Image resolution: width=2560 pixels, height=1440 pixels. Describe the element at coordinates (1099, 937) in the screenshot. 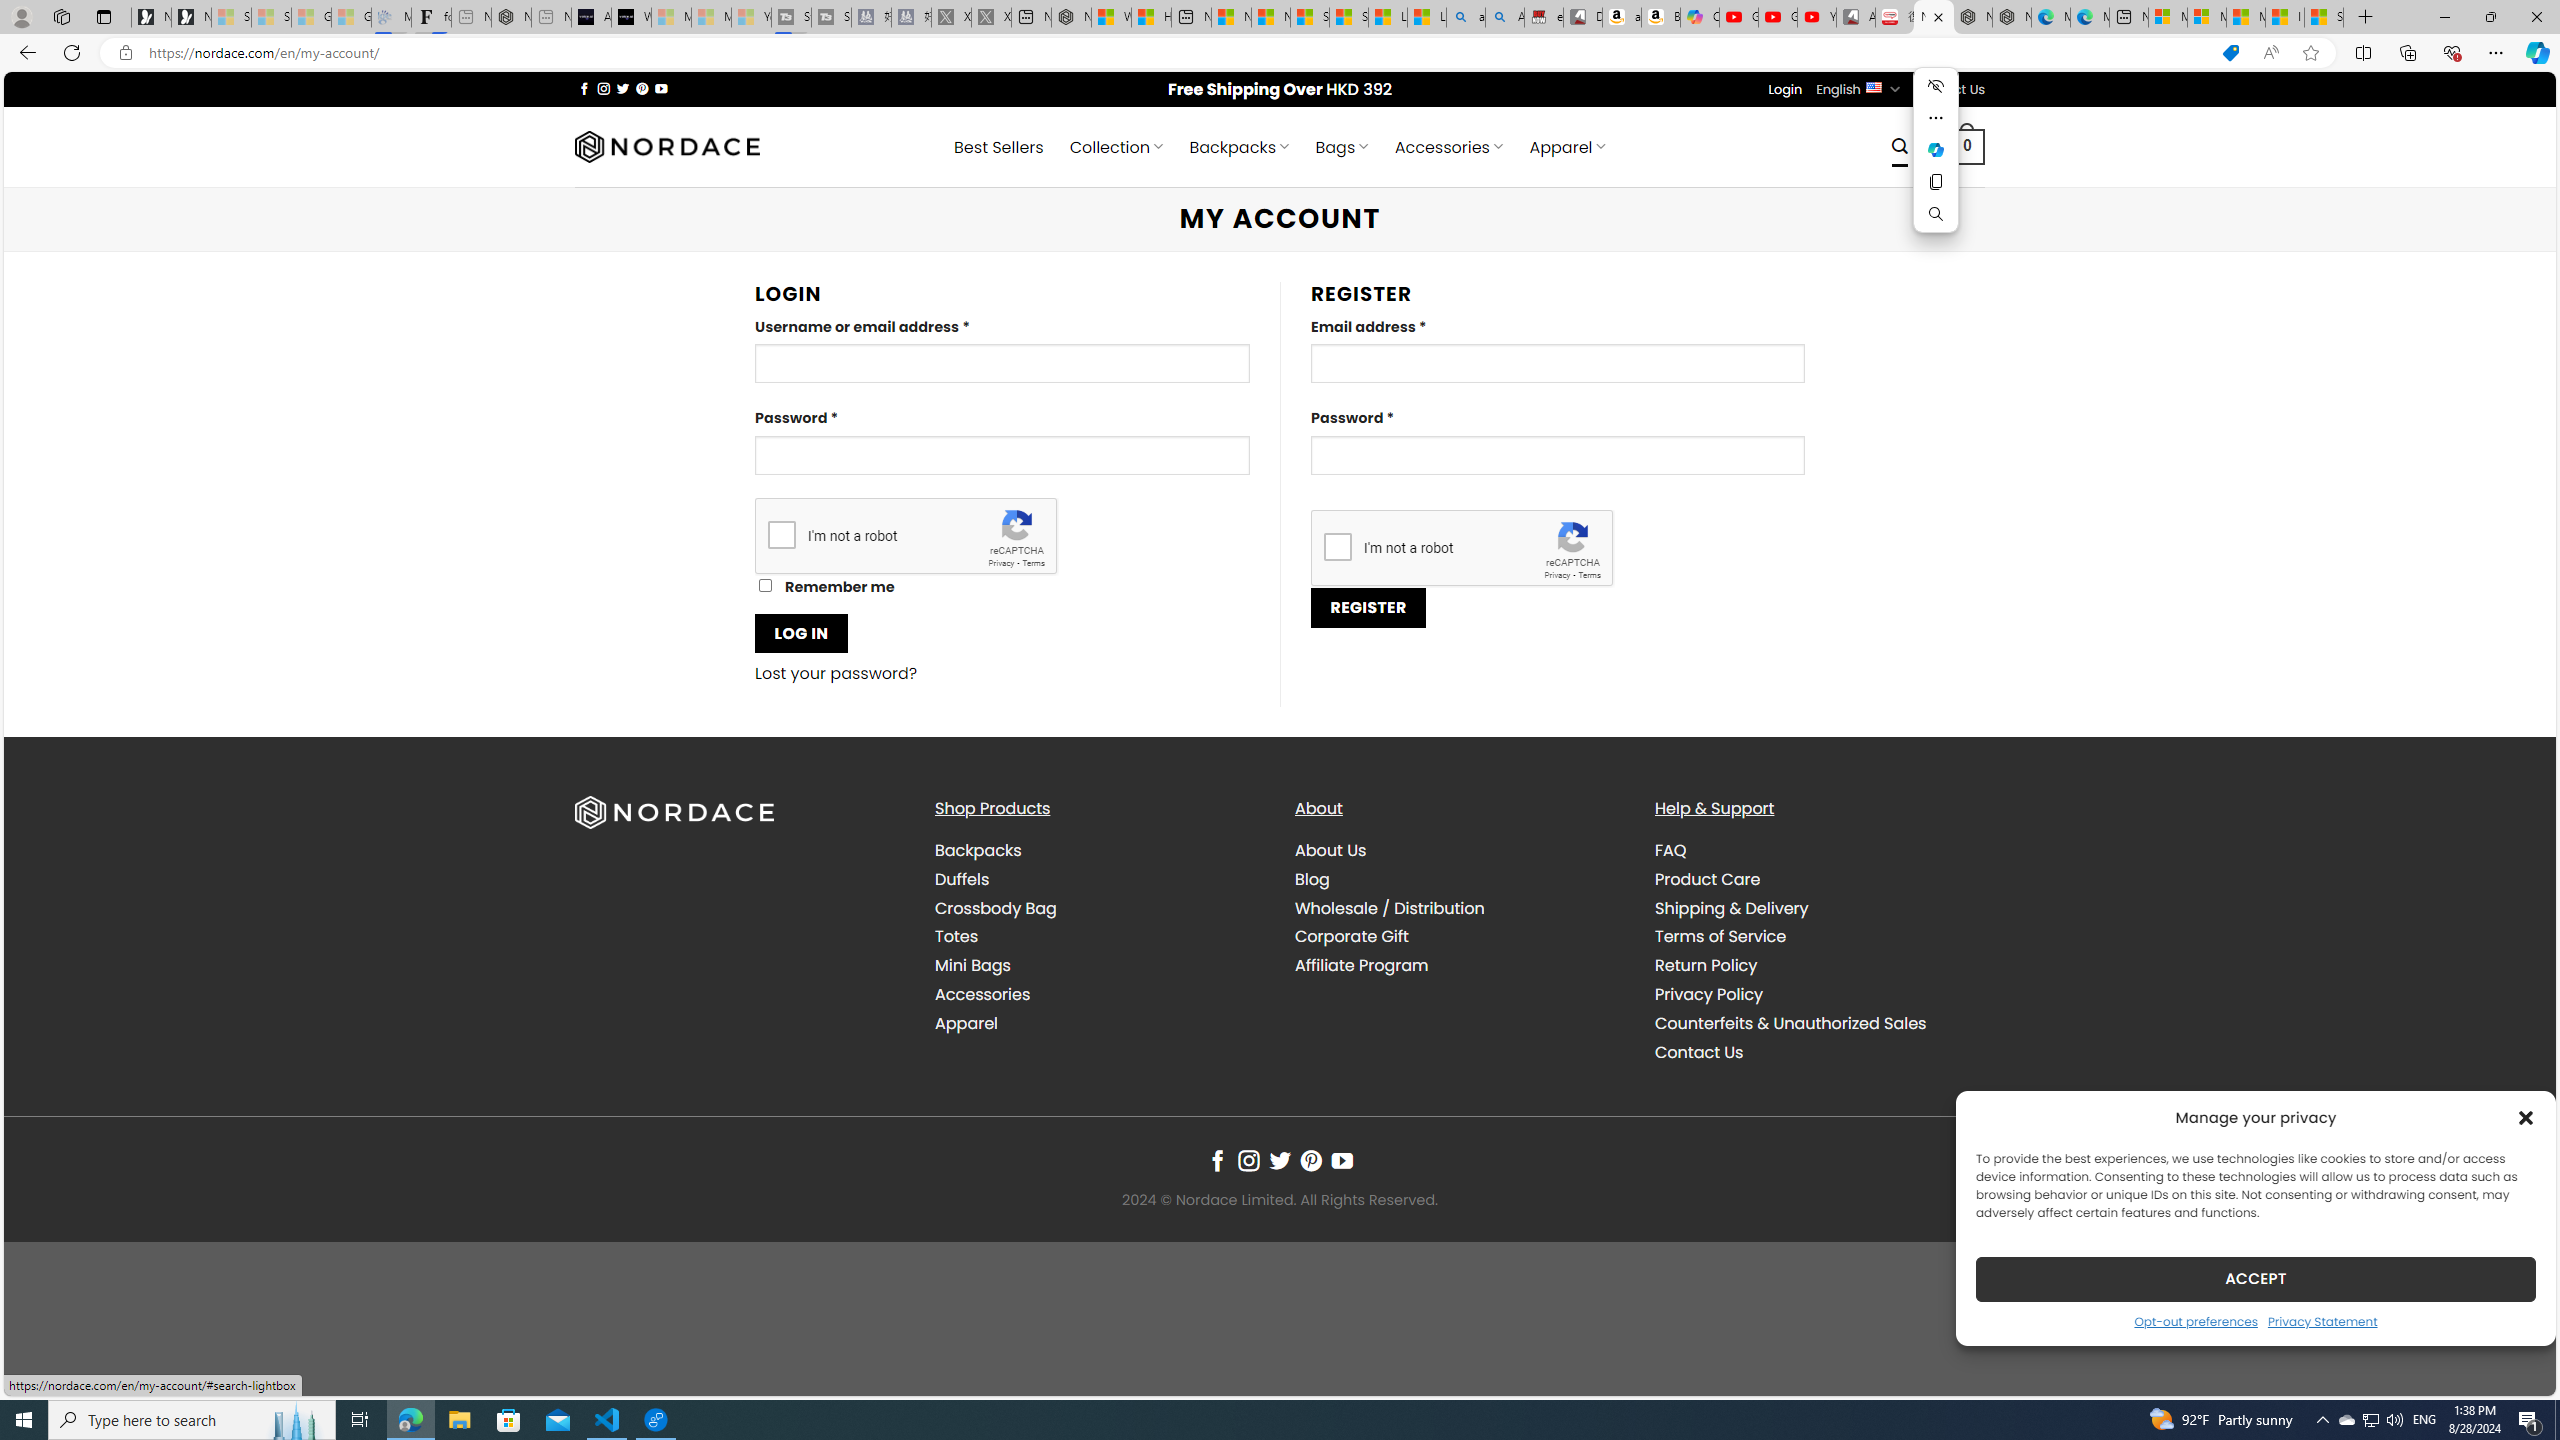

I see `Totes` at that location.